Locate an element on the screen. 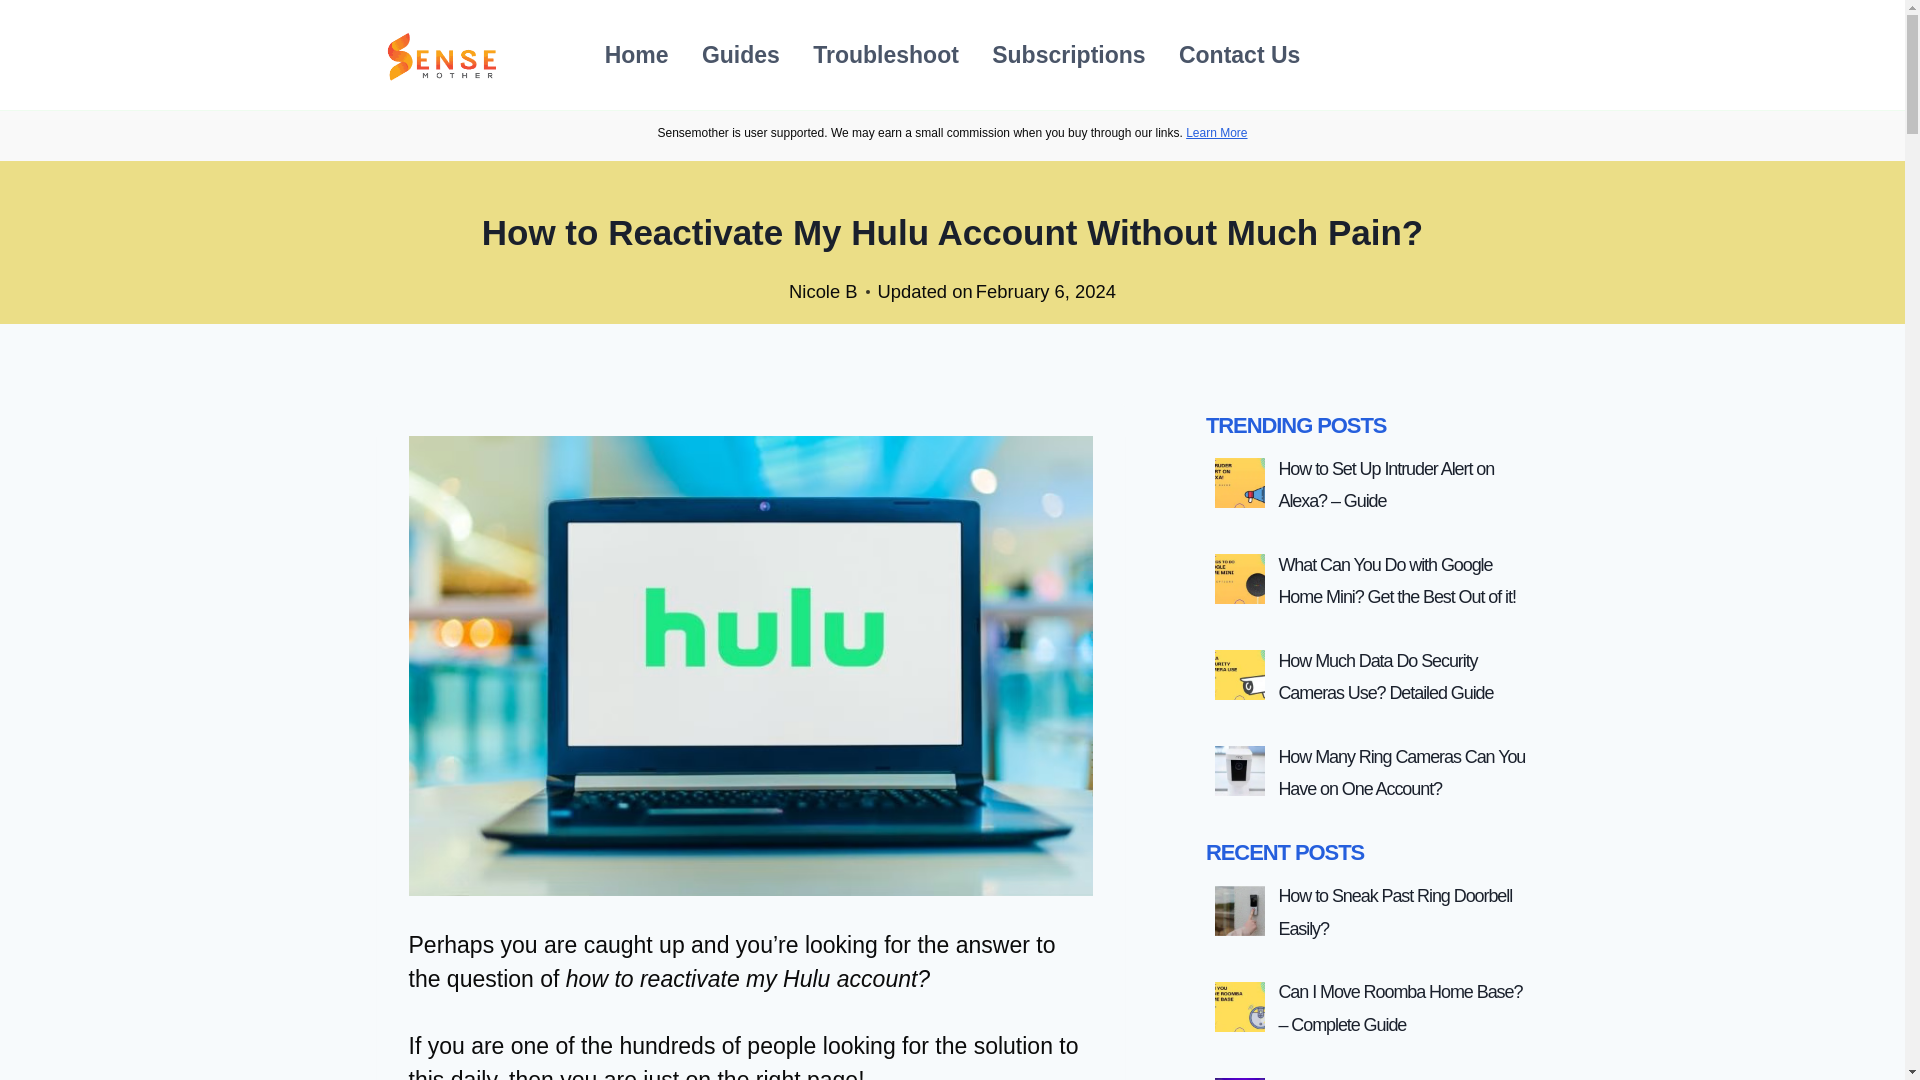  Contact Us is located at coordinates (1239, 54).